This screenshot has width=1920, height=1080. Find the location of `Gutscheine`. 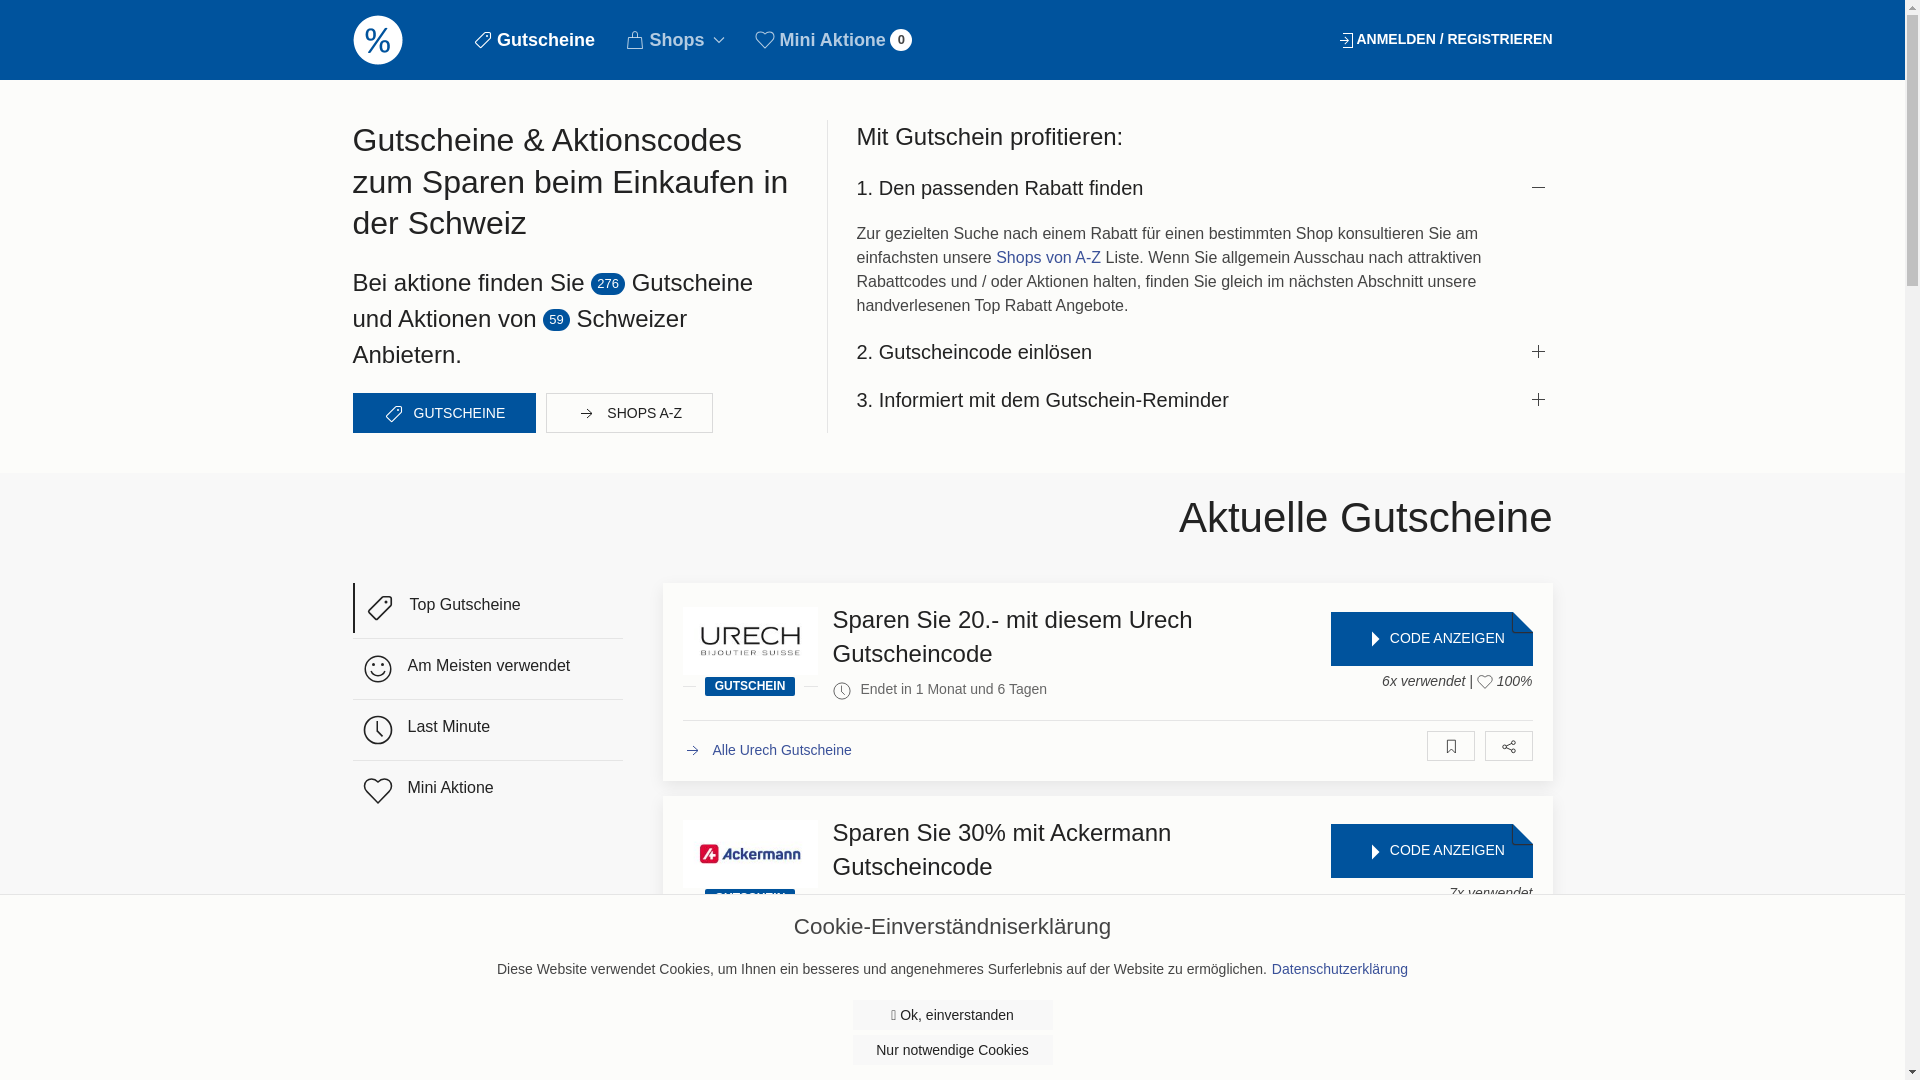

Gutscheine is located at coordinates (534, 40).